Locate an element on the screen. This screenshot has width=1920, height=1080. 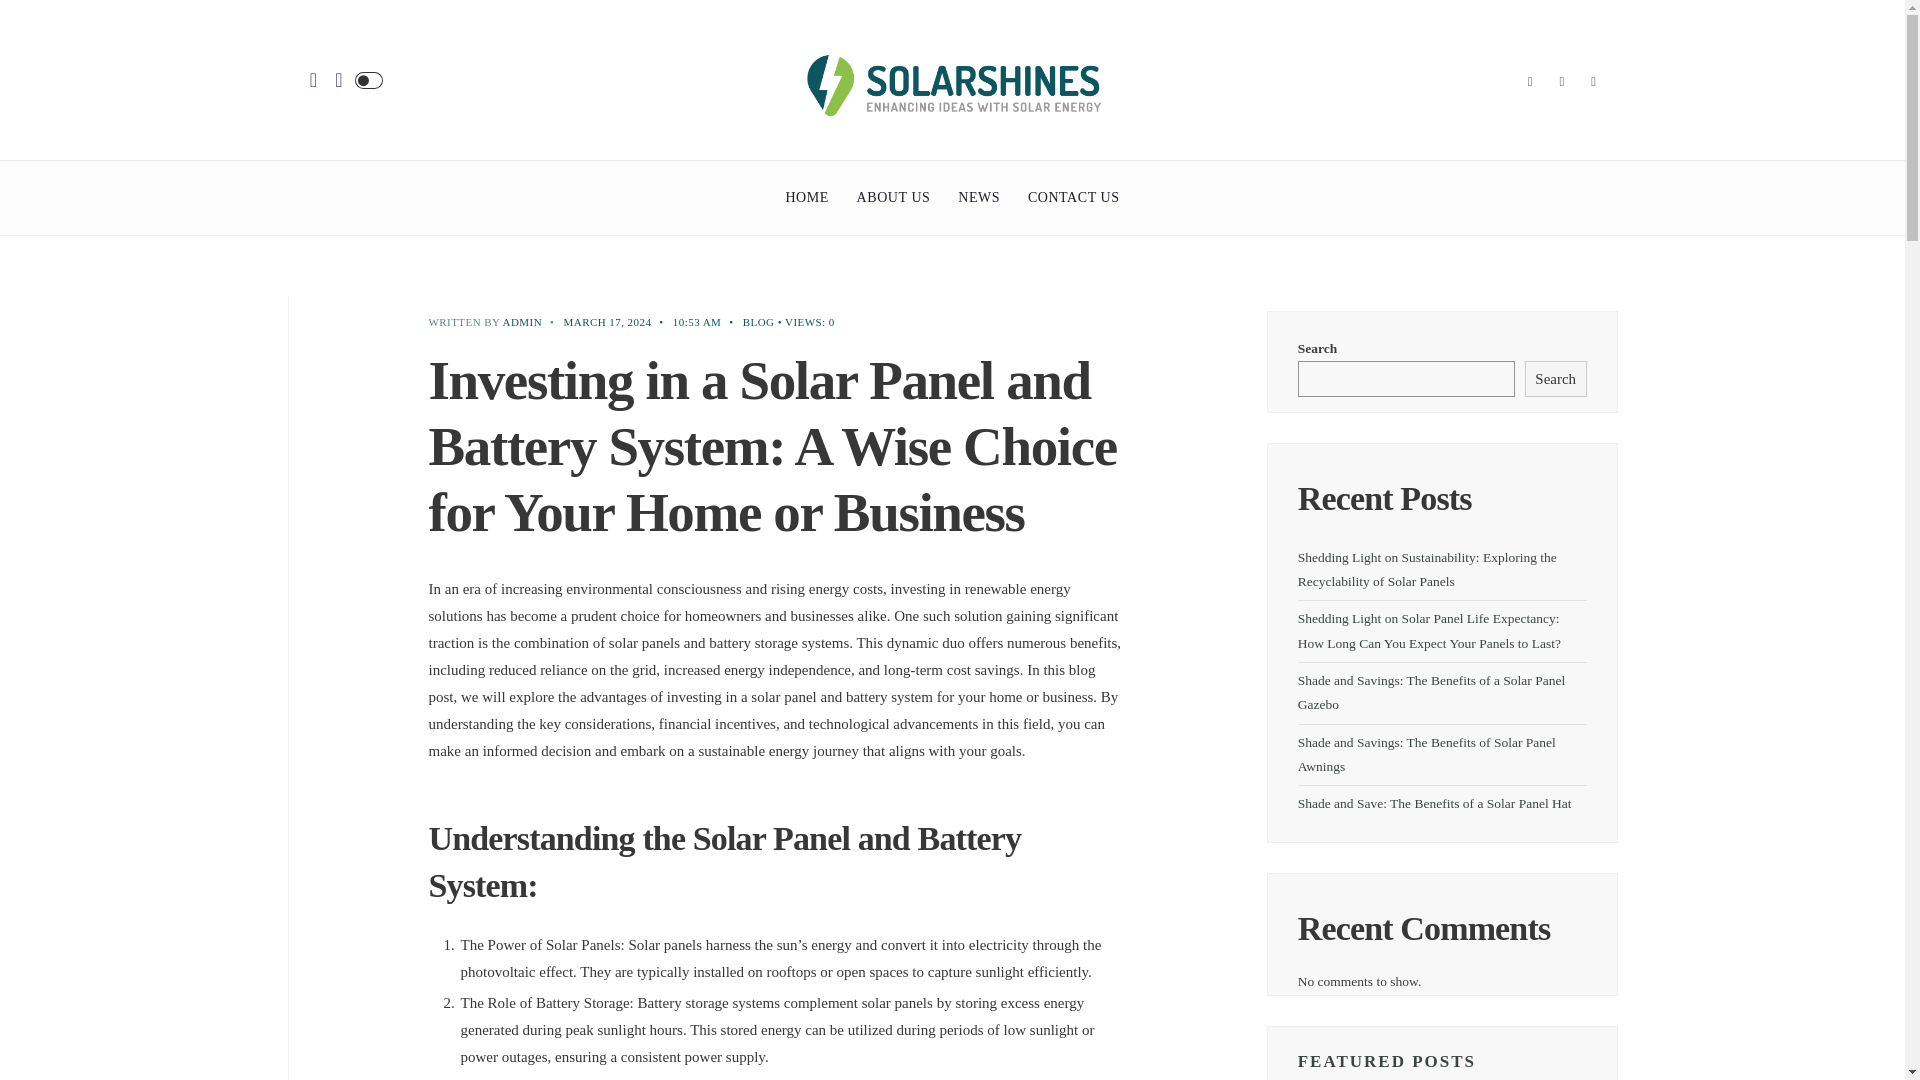
Search is located at coordinates (1556, 378).